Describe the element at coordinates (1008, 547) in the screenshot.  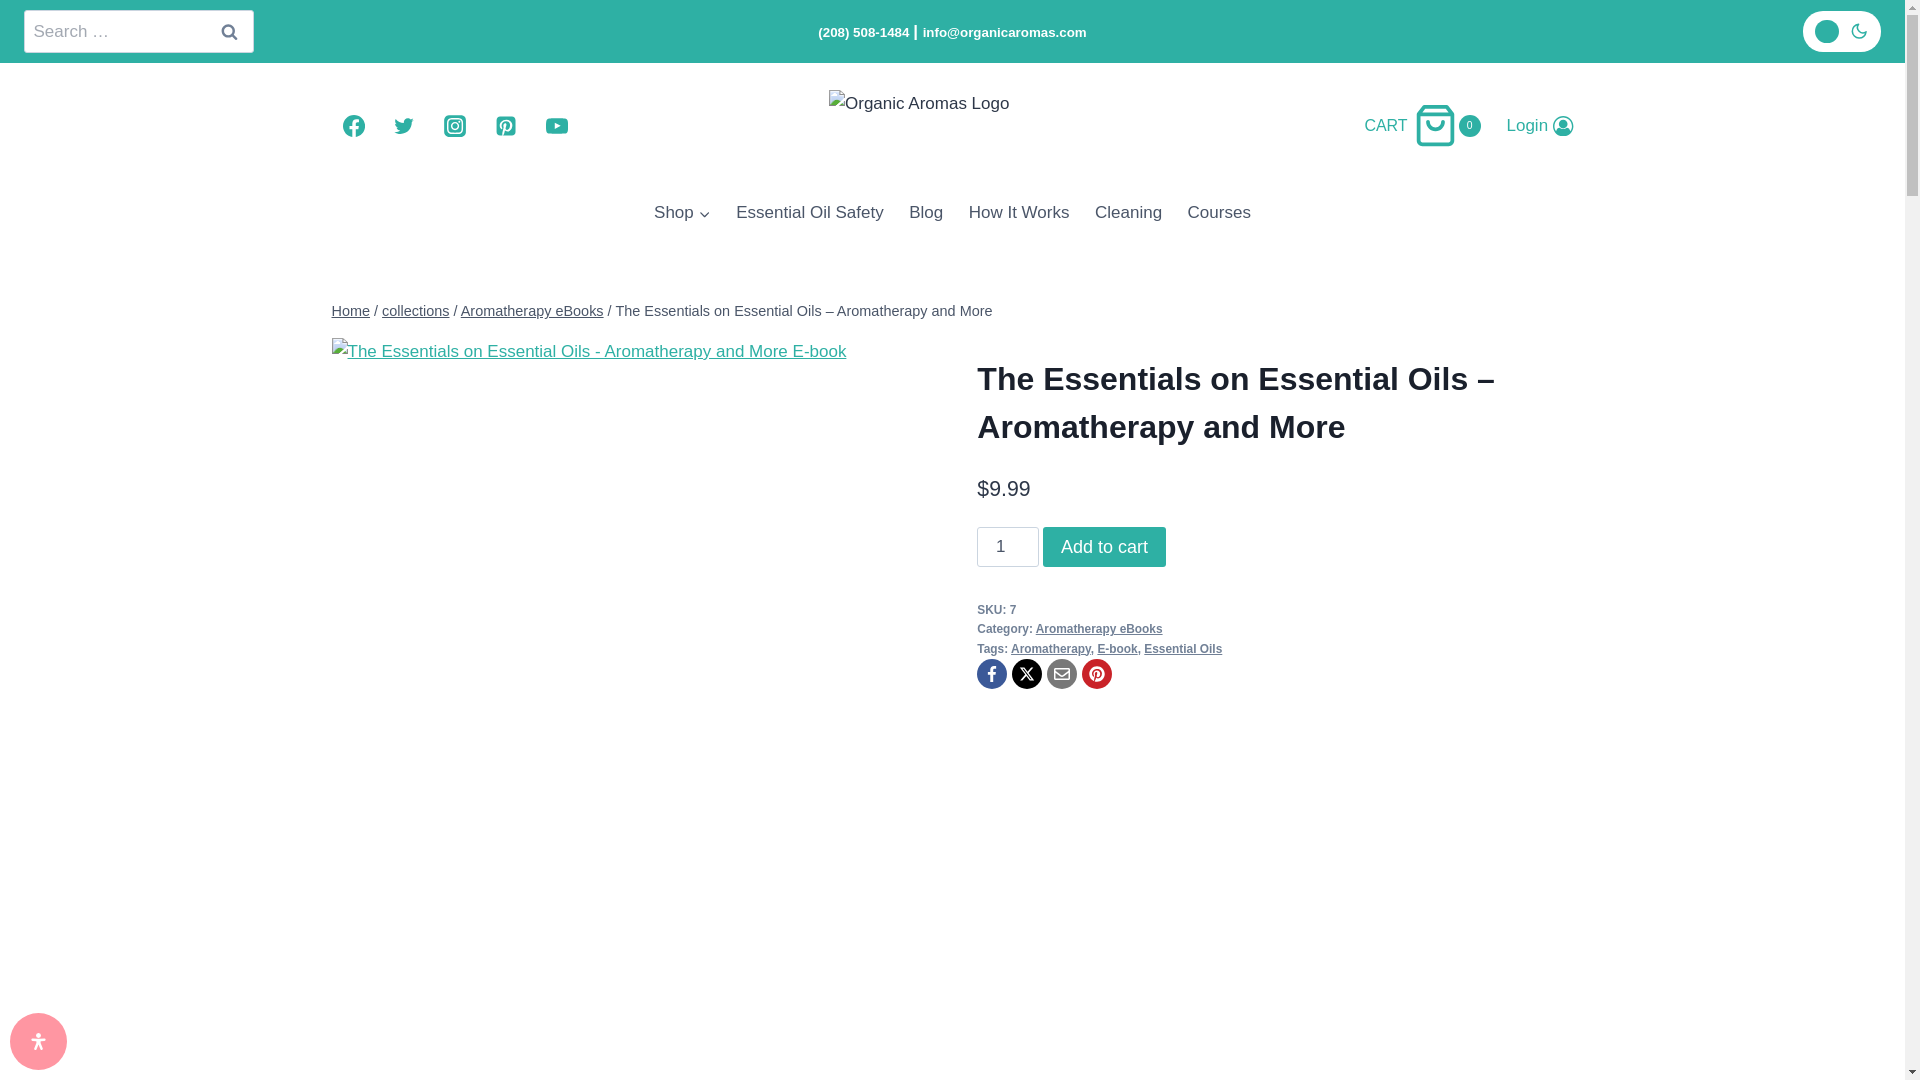
I see `Blog` at that location.